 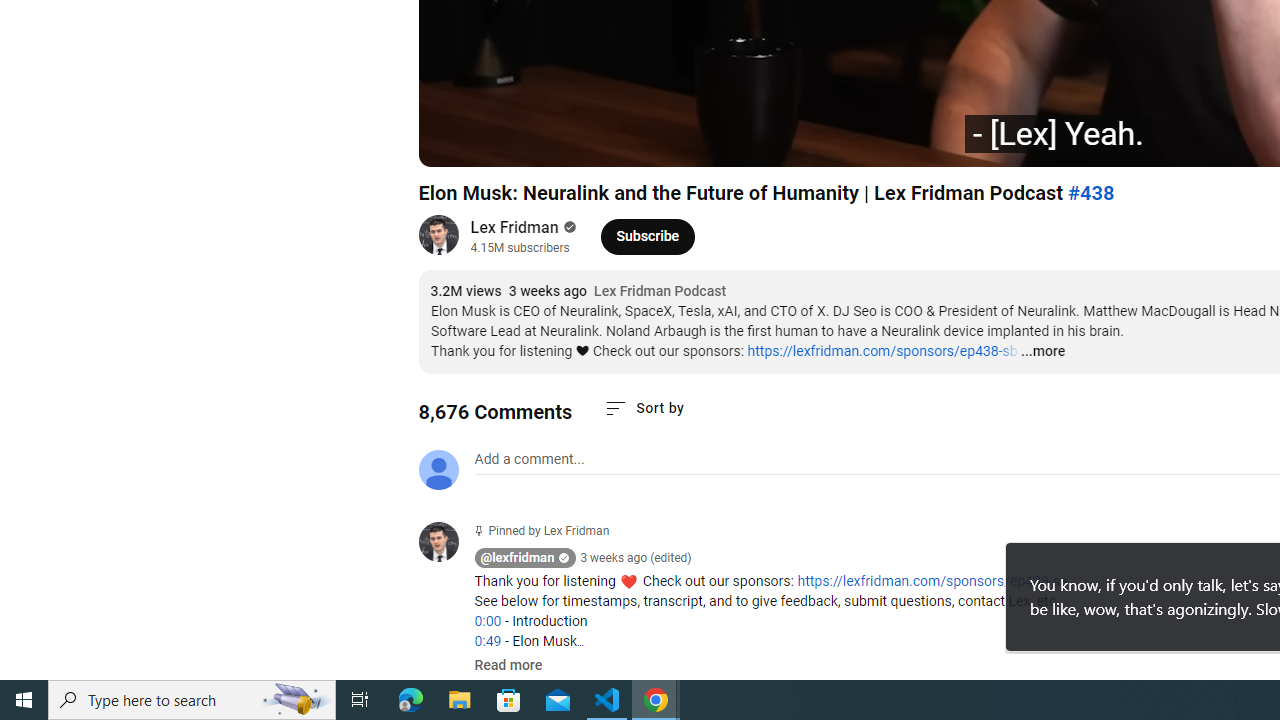 What do you see at coordinates (1090, 193) in the screenshot?
I see `#438` at bounding box center [1090, 193].